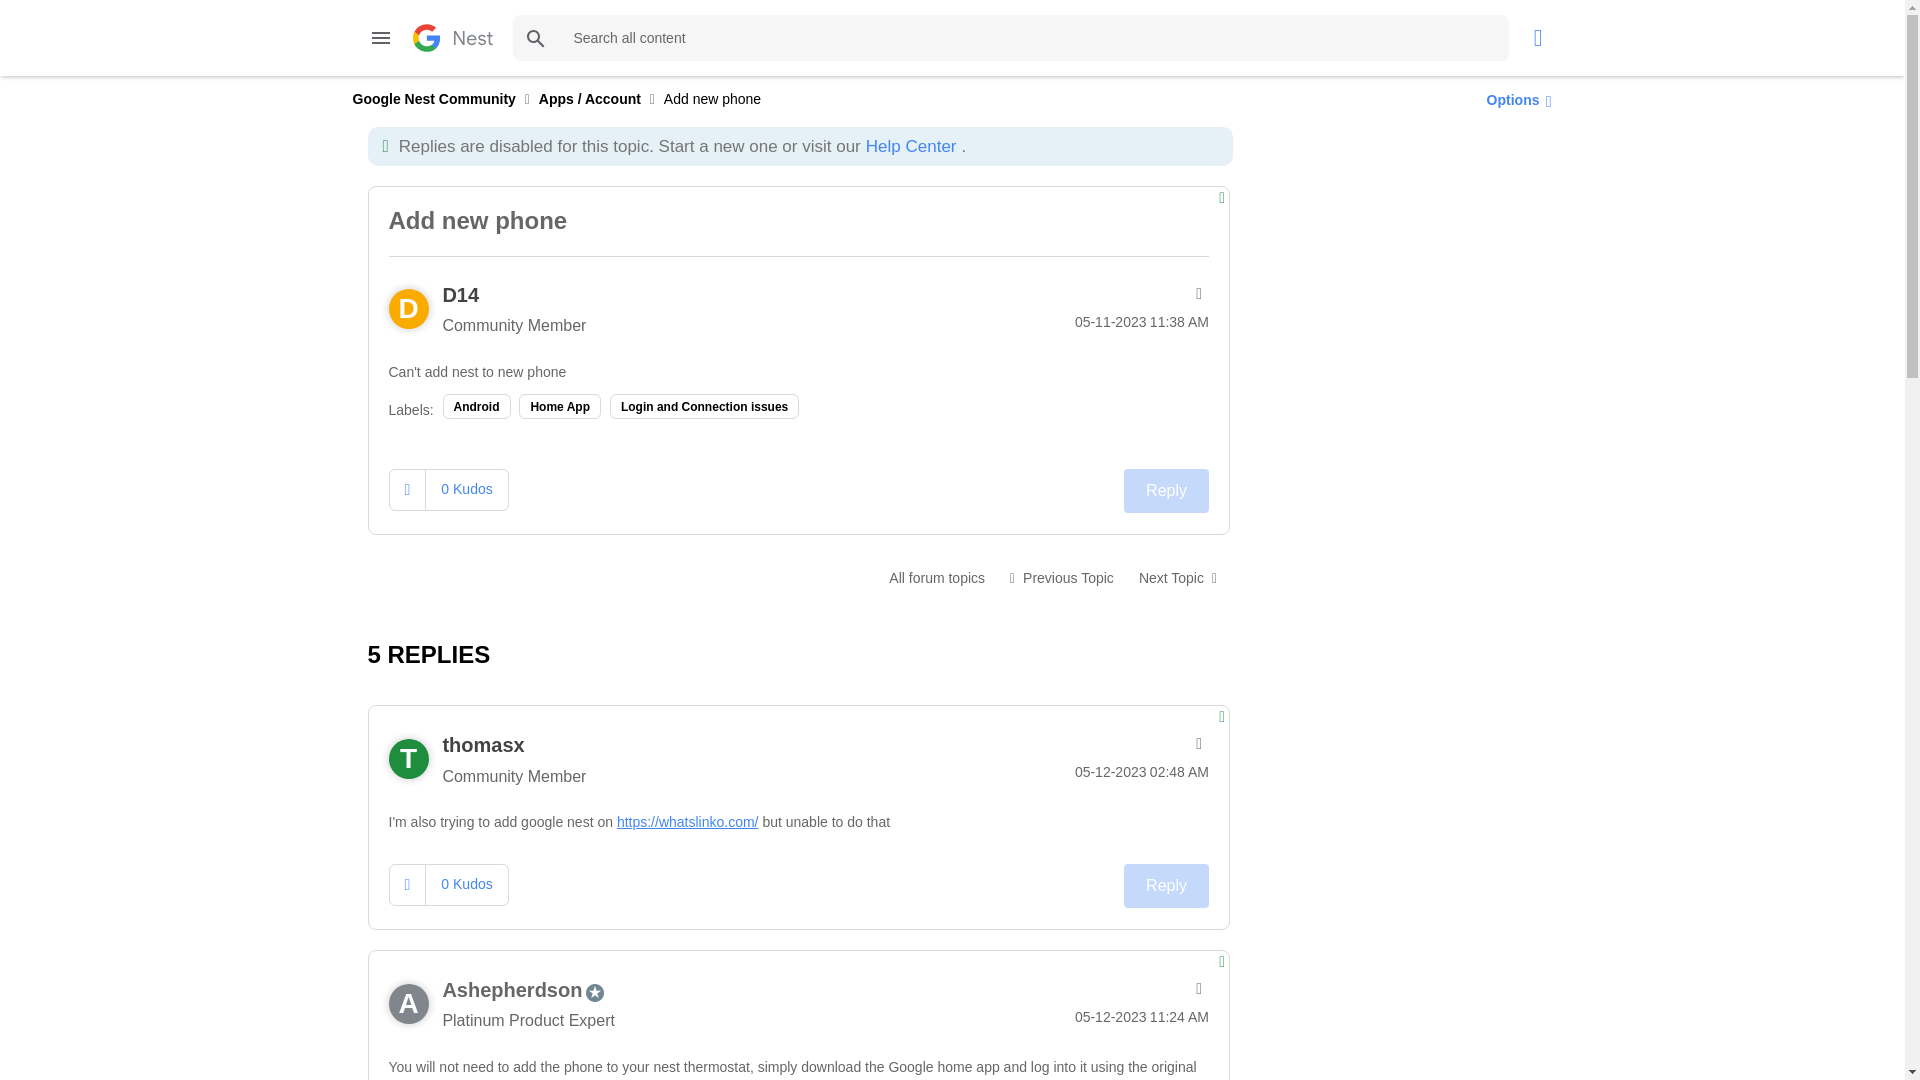 This screenshot has height=1080, width=1920. What do you see at coordinates (432, 98) in the screenshot?
I see `Google Nest Community` at bounding box center [432, 98].